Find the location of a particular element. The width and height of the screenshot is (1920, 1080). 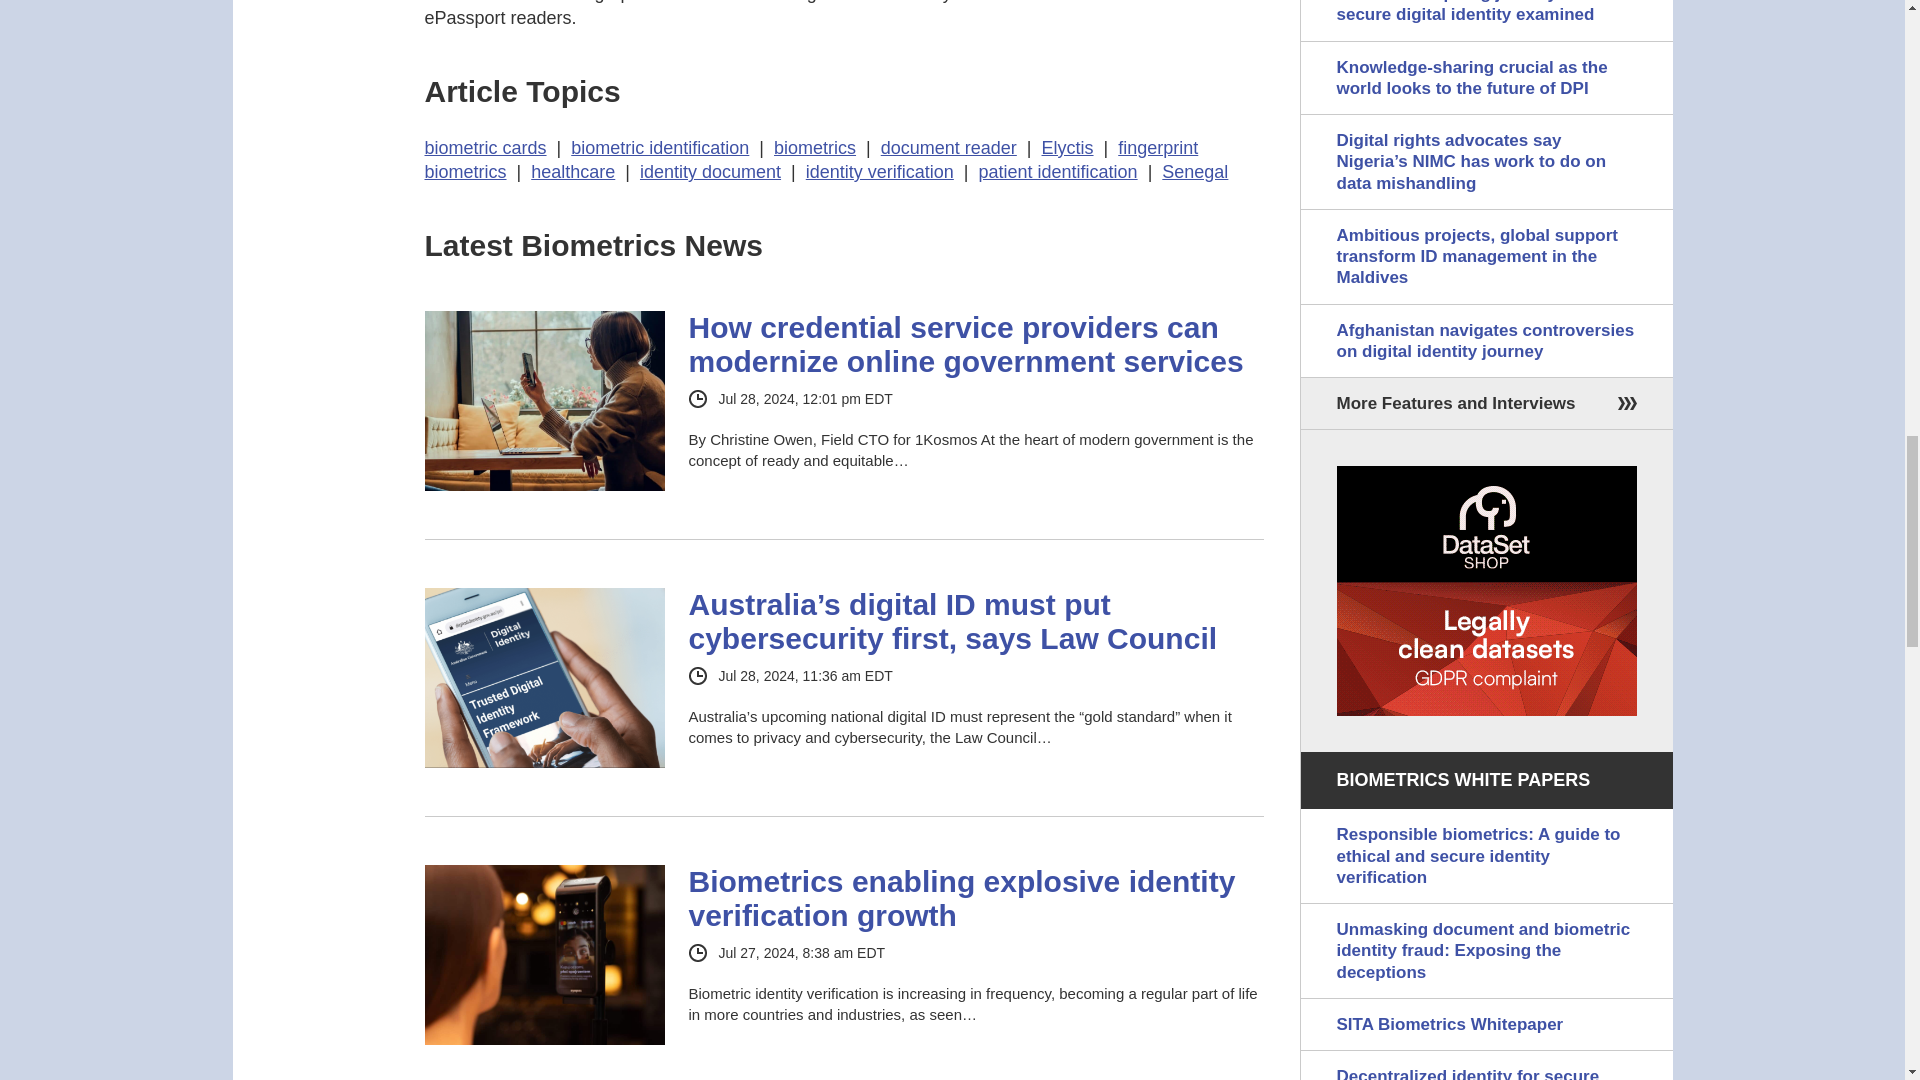

3rd party ad content is located at coordinates (1486, 590).